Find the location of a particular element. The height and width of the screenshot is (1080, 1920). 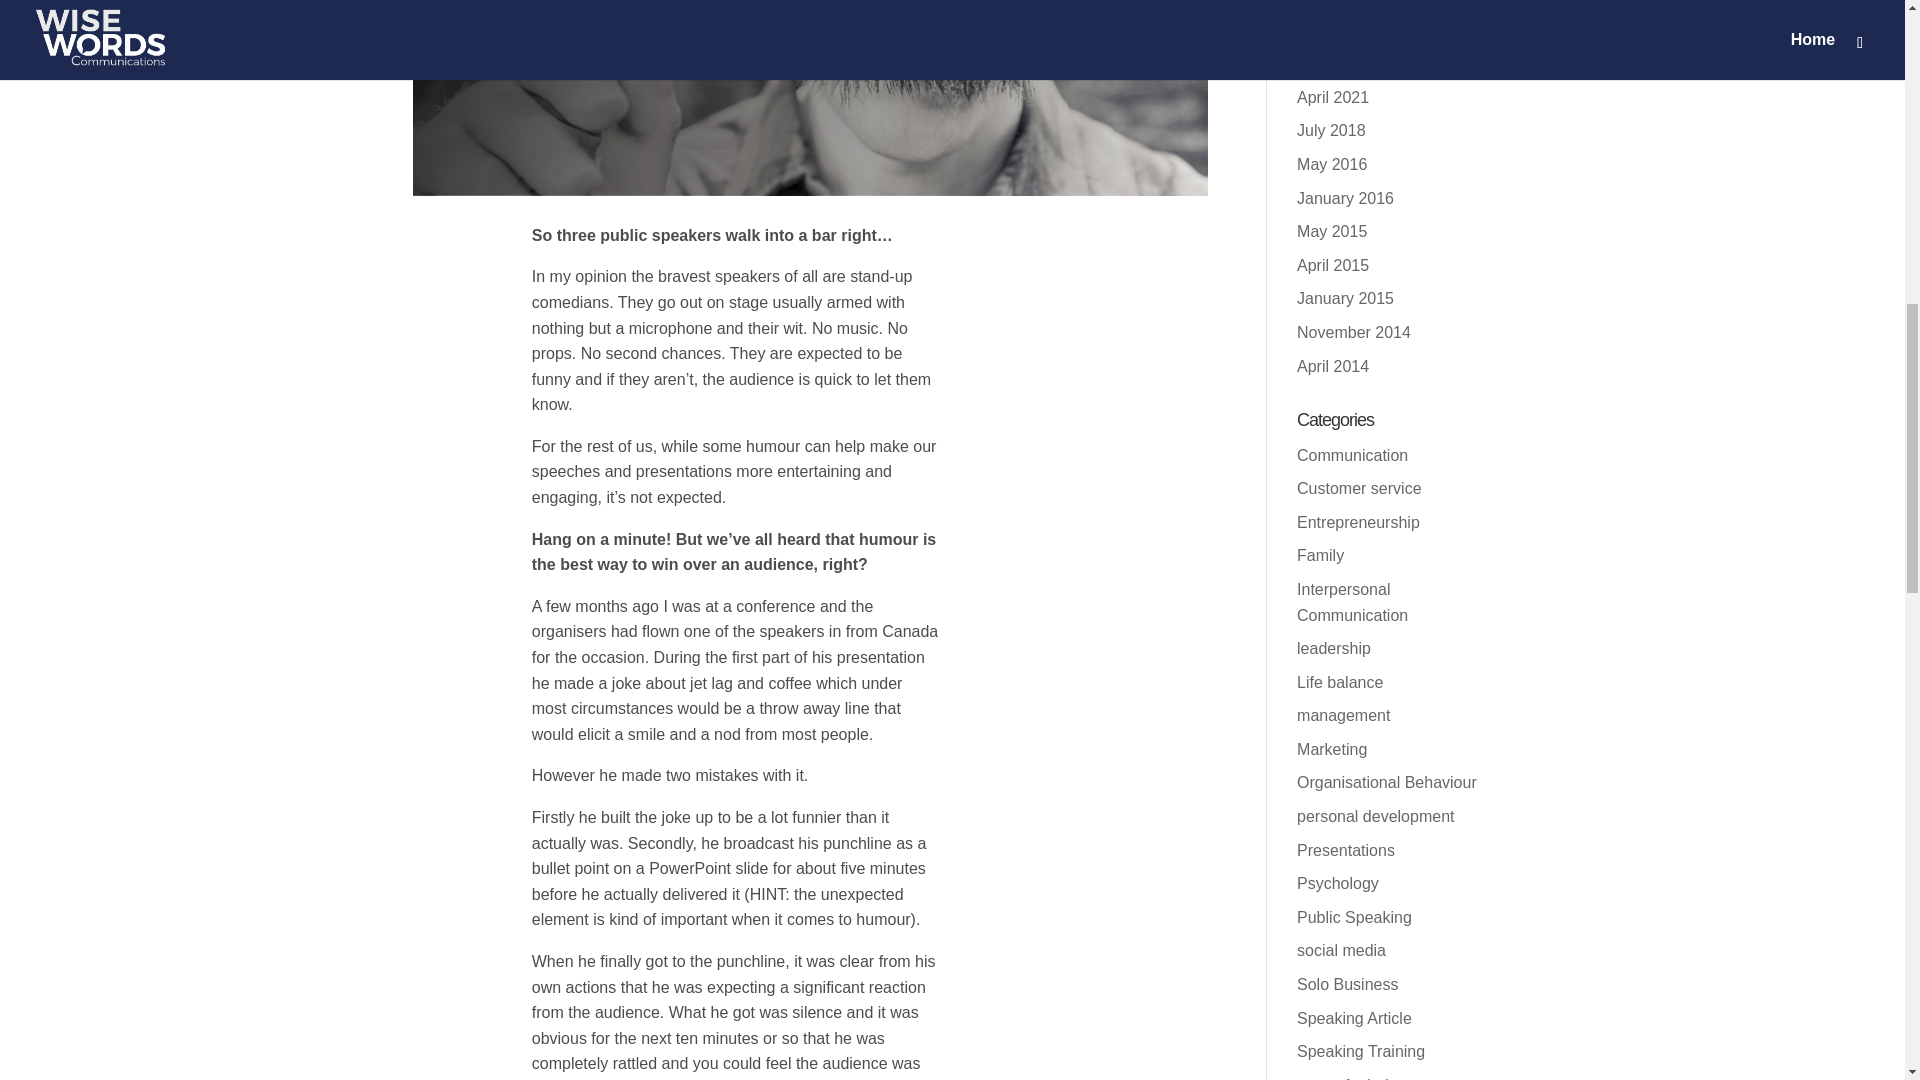

Customer service is located at coordinates (1358, 488).